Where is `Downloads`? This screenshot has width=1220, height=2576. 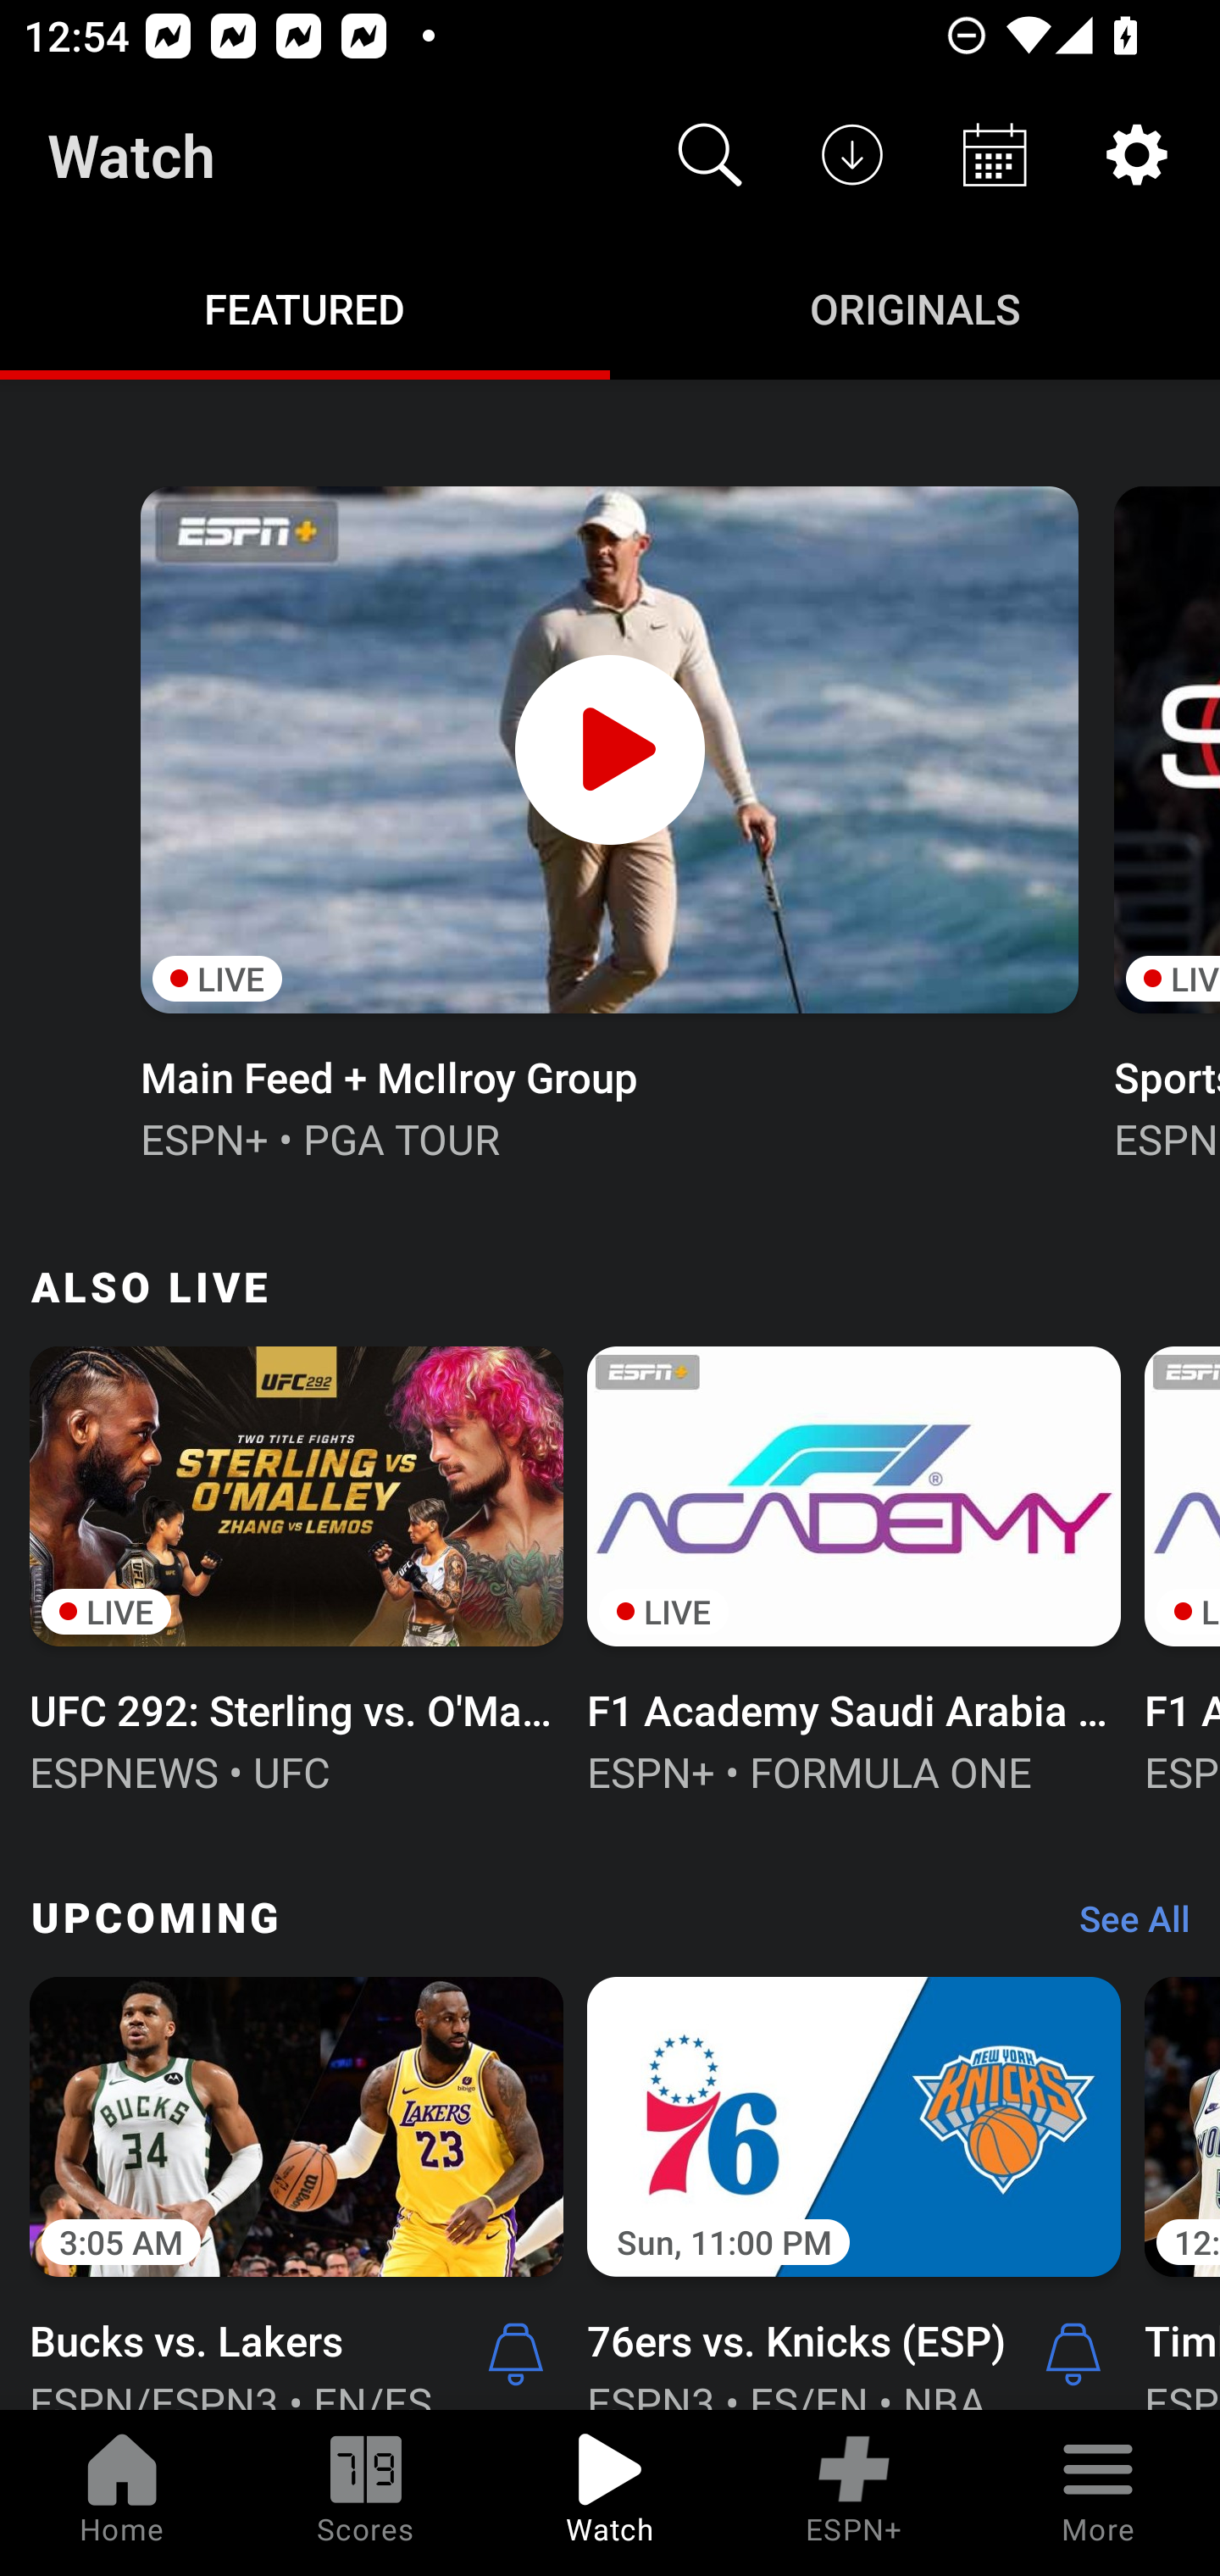 Downloads is located at coordinates (852, 154).